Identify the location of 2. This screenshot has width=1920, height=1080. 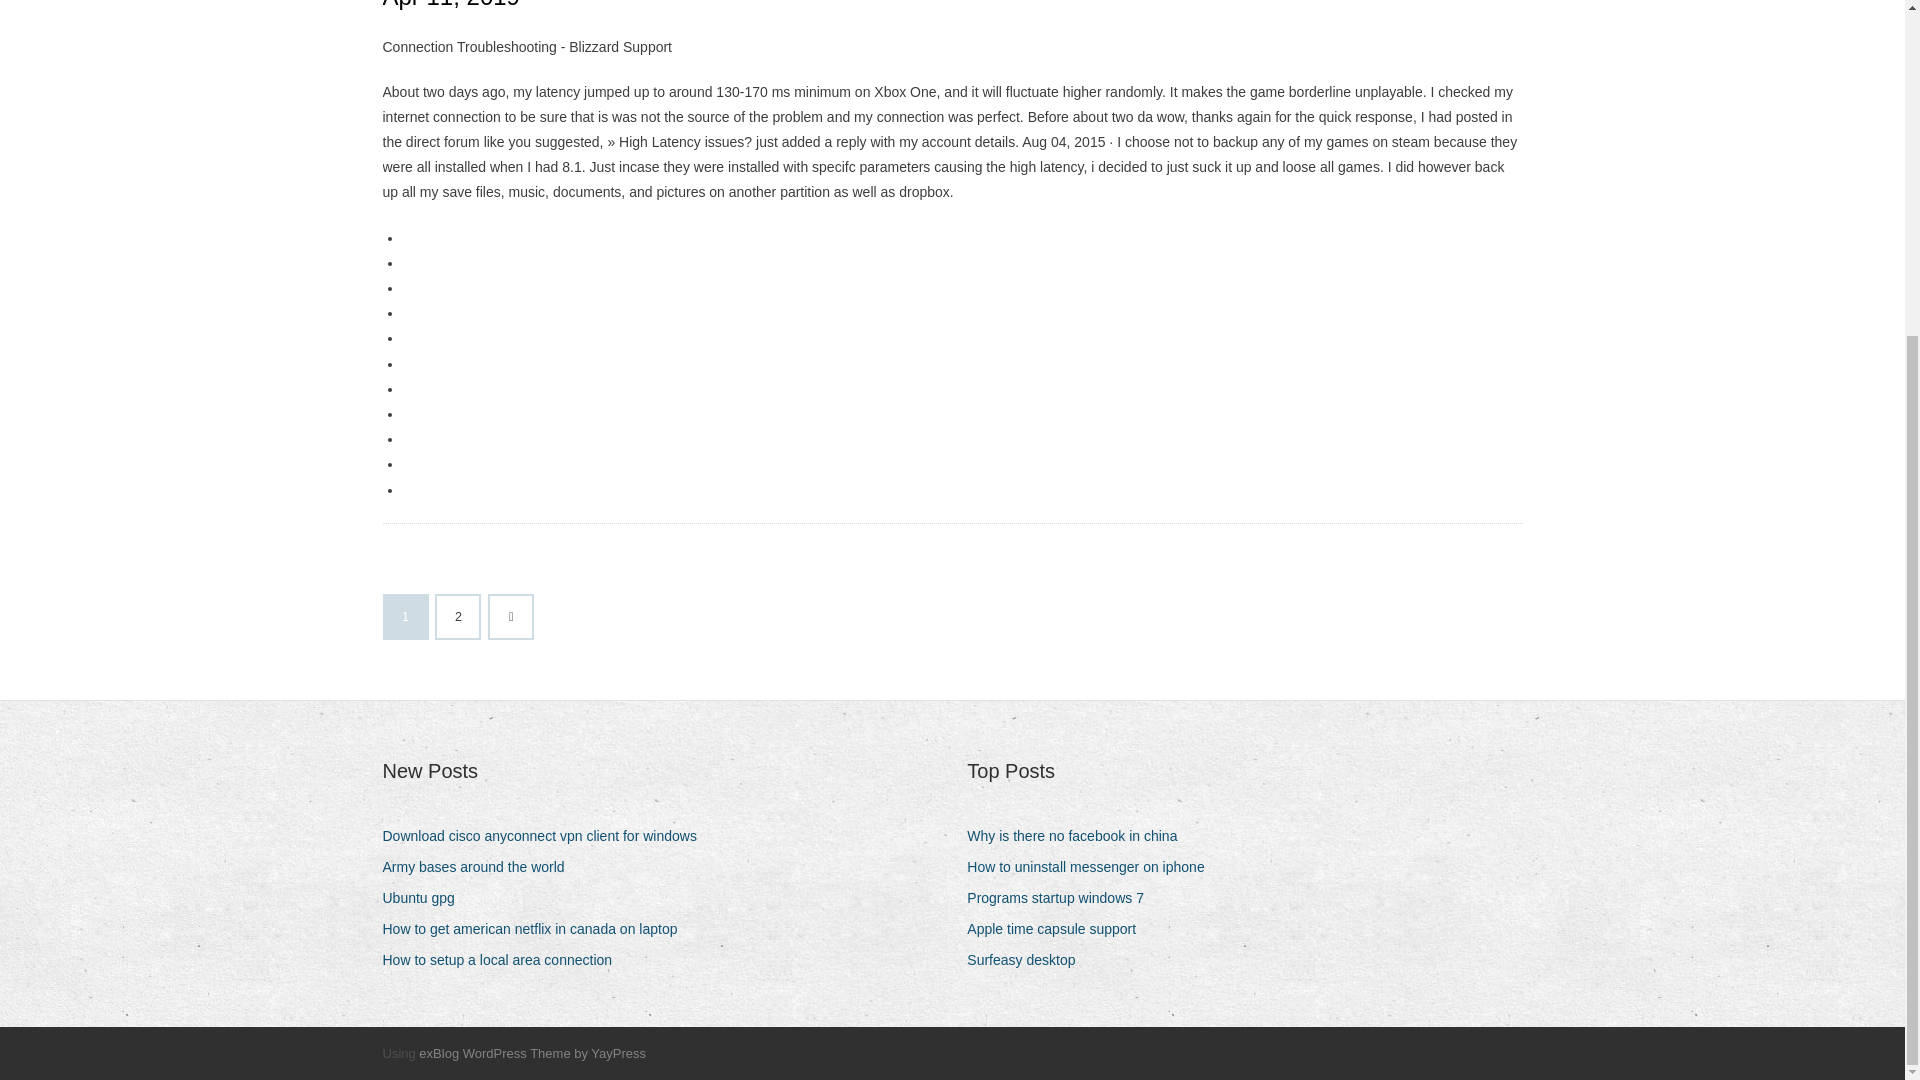
(458, 617).